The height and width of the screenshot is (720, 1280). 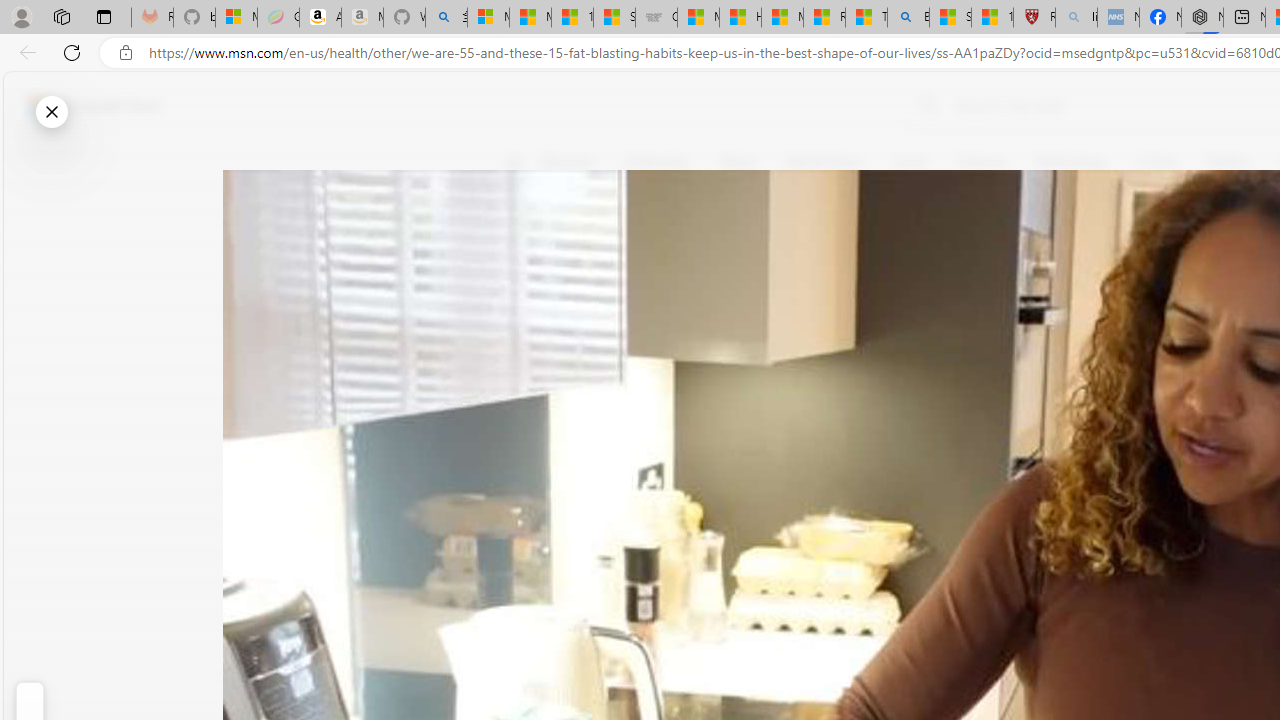 I want to click on Bing, so click(x=908, y=18).